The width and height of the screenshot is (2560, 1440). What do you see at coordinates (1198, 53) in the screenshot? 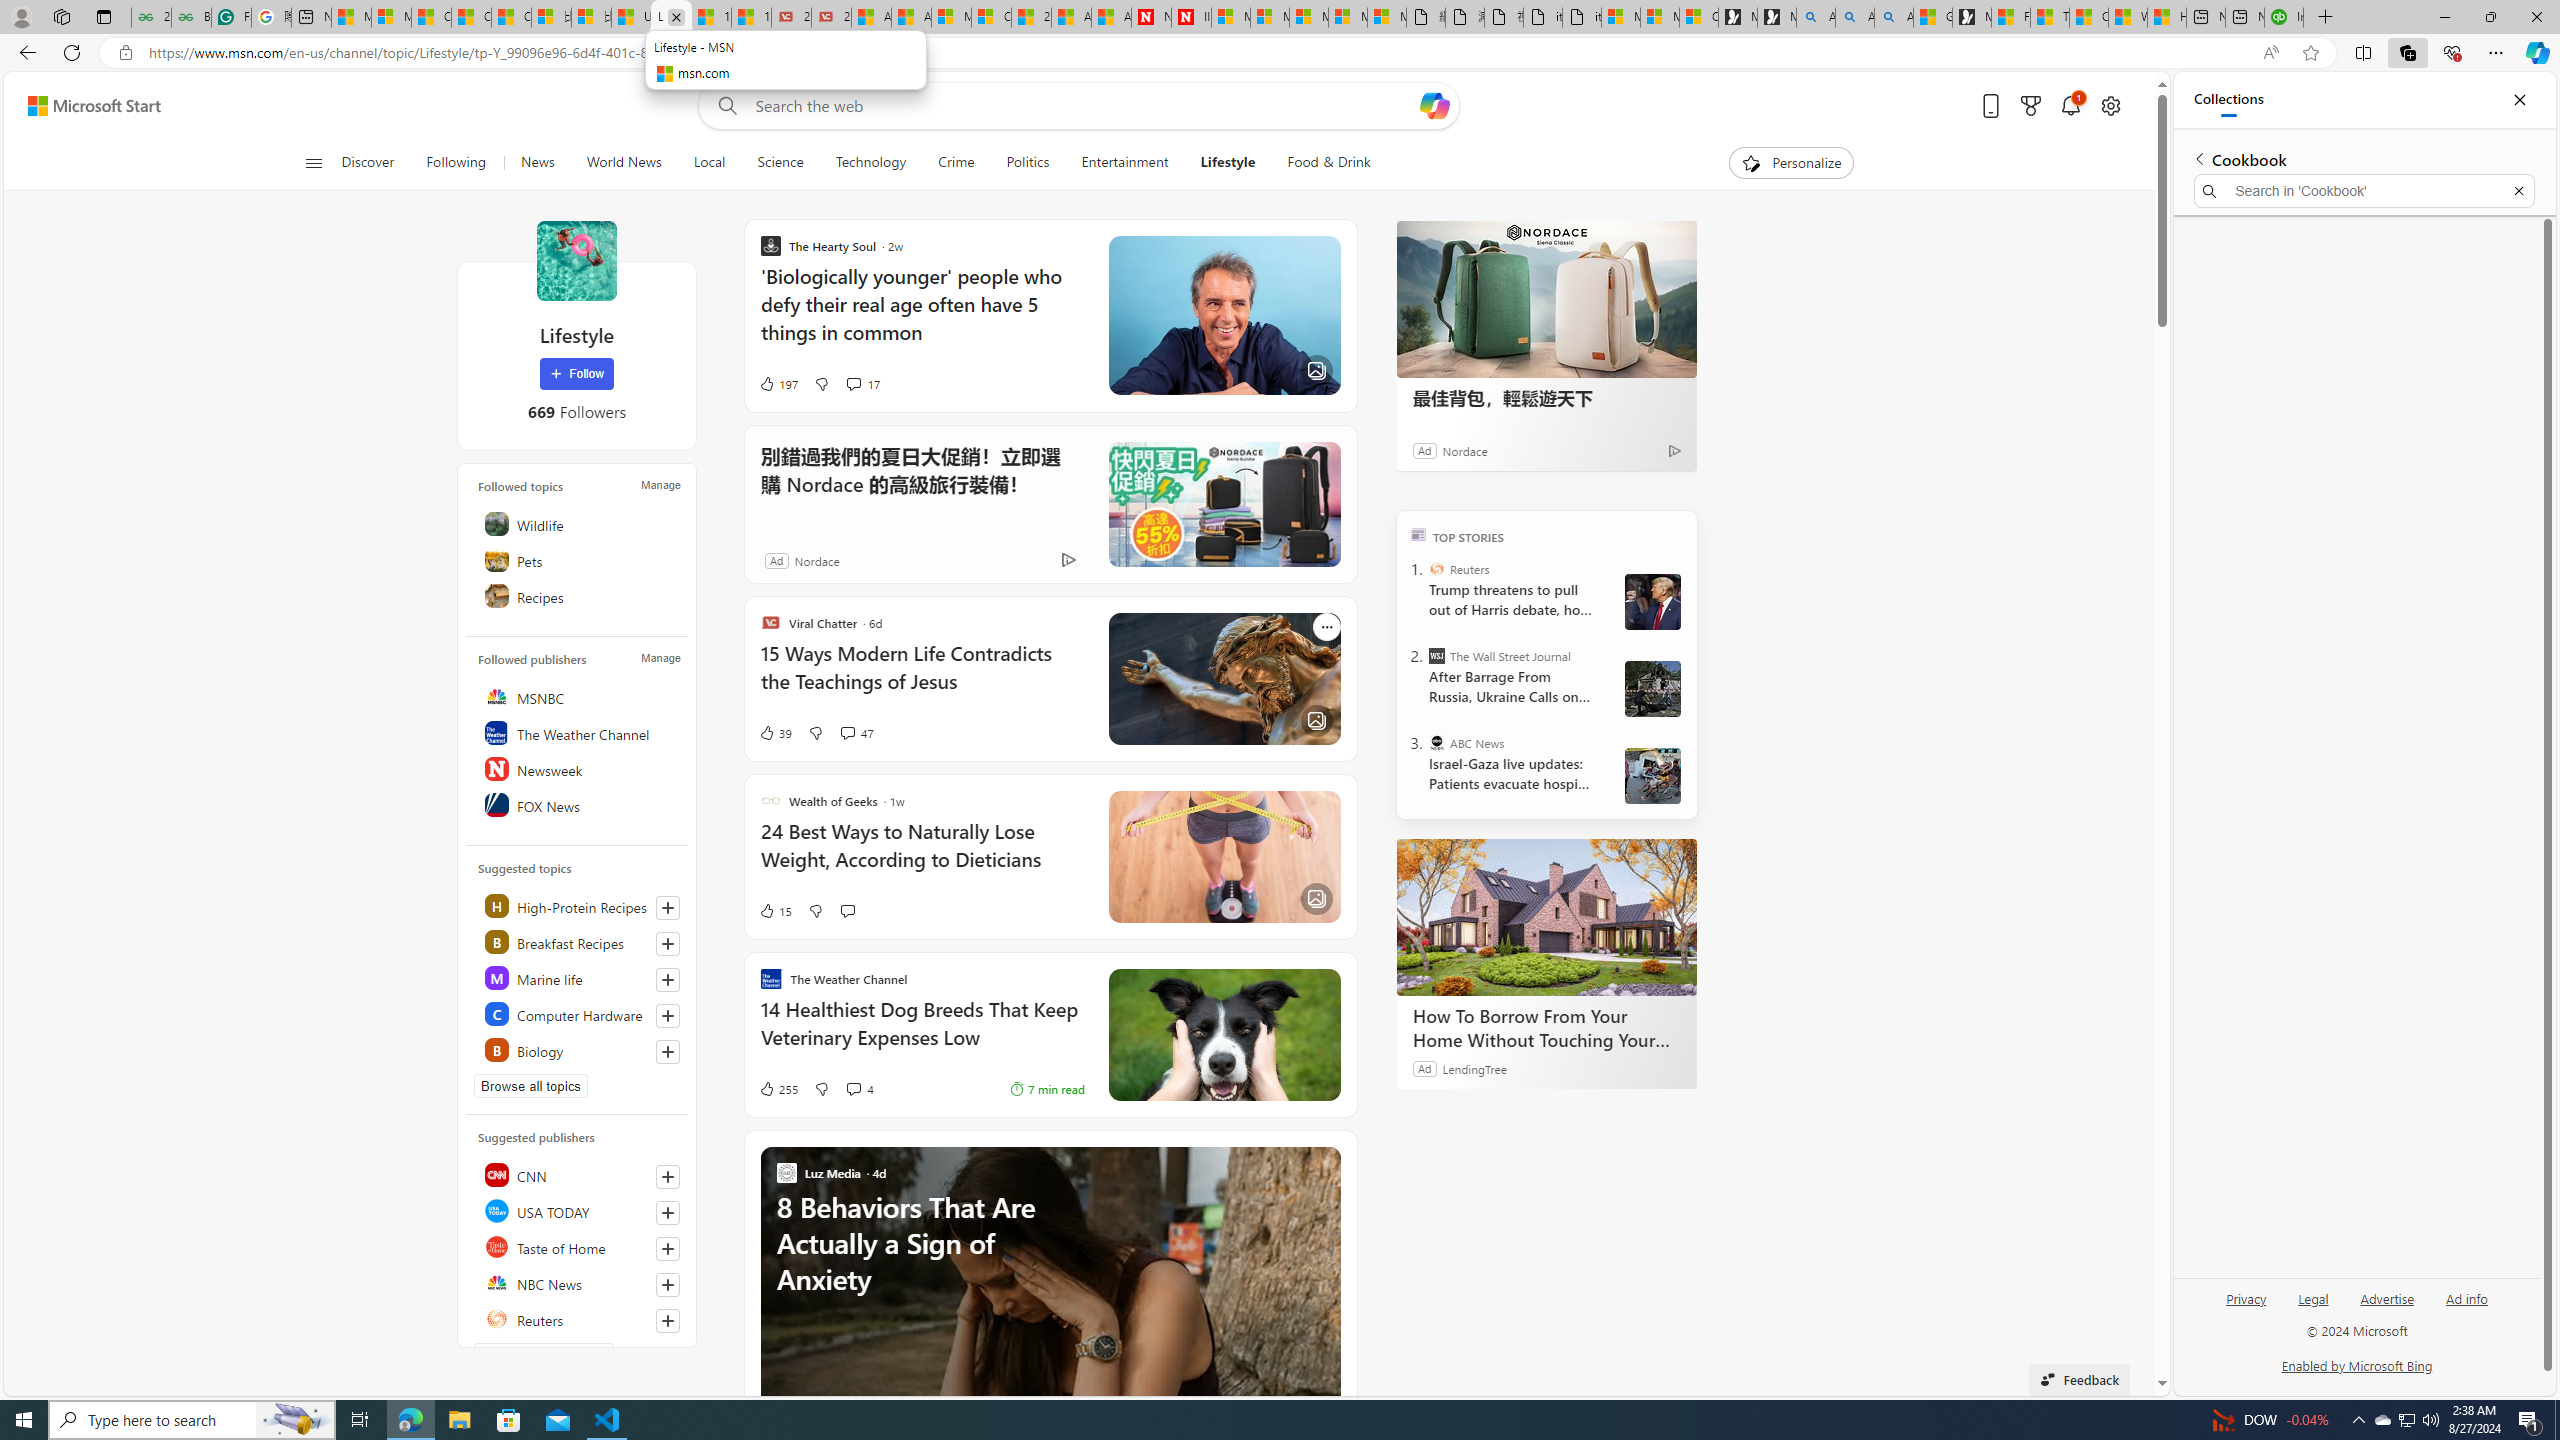
I see `Address and search bar` at bounding box center [1198, 53].